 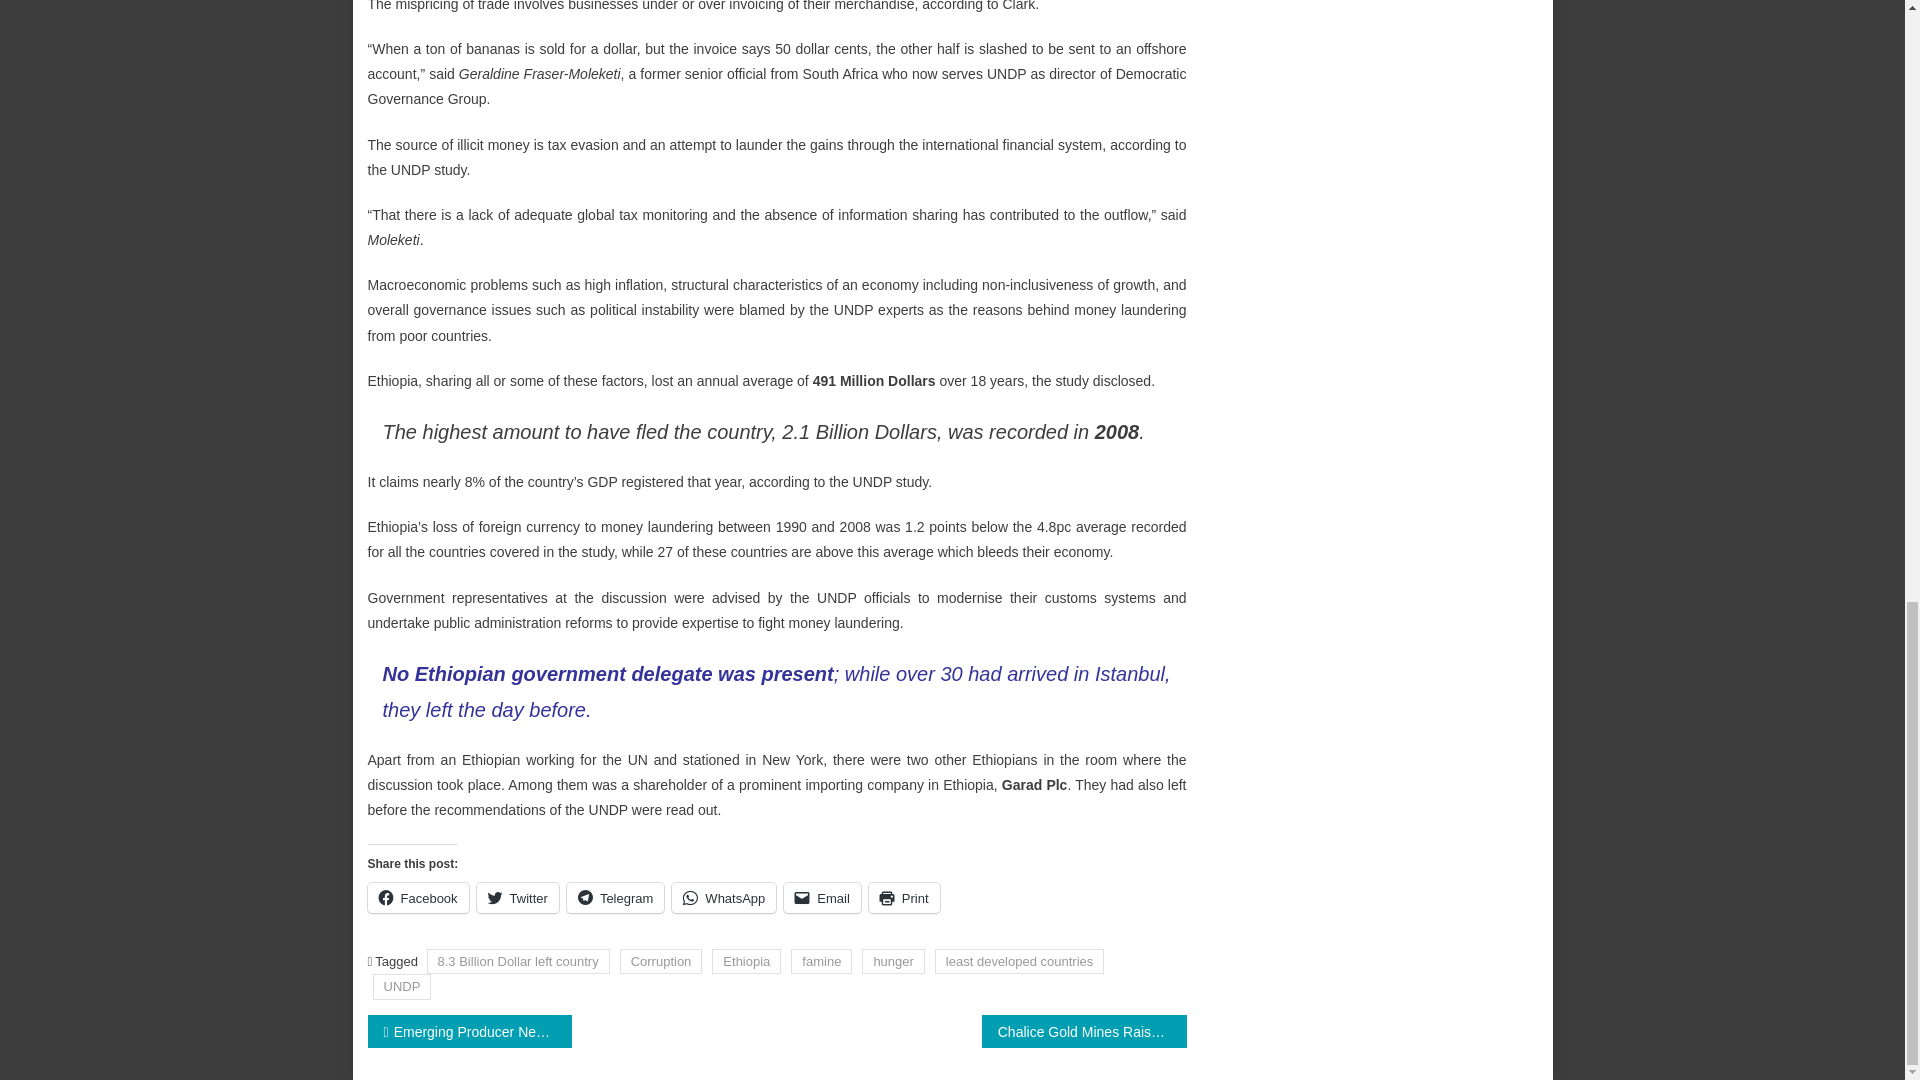 I want to click on 8.3 Billion Dollar left country, so click(x=518, y=962).